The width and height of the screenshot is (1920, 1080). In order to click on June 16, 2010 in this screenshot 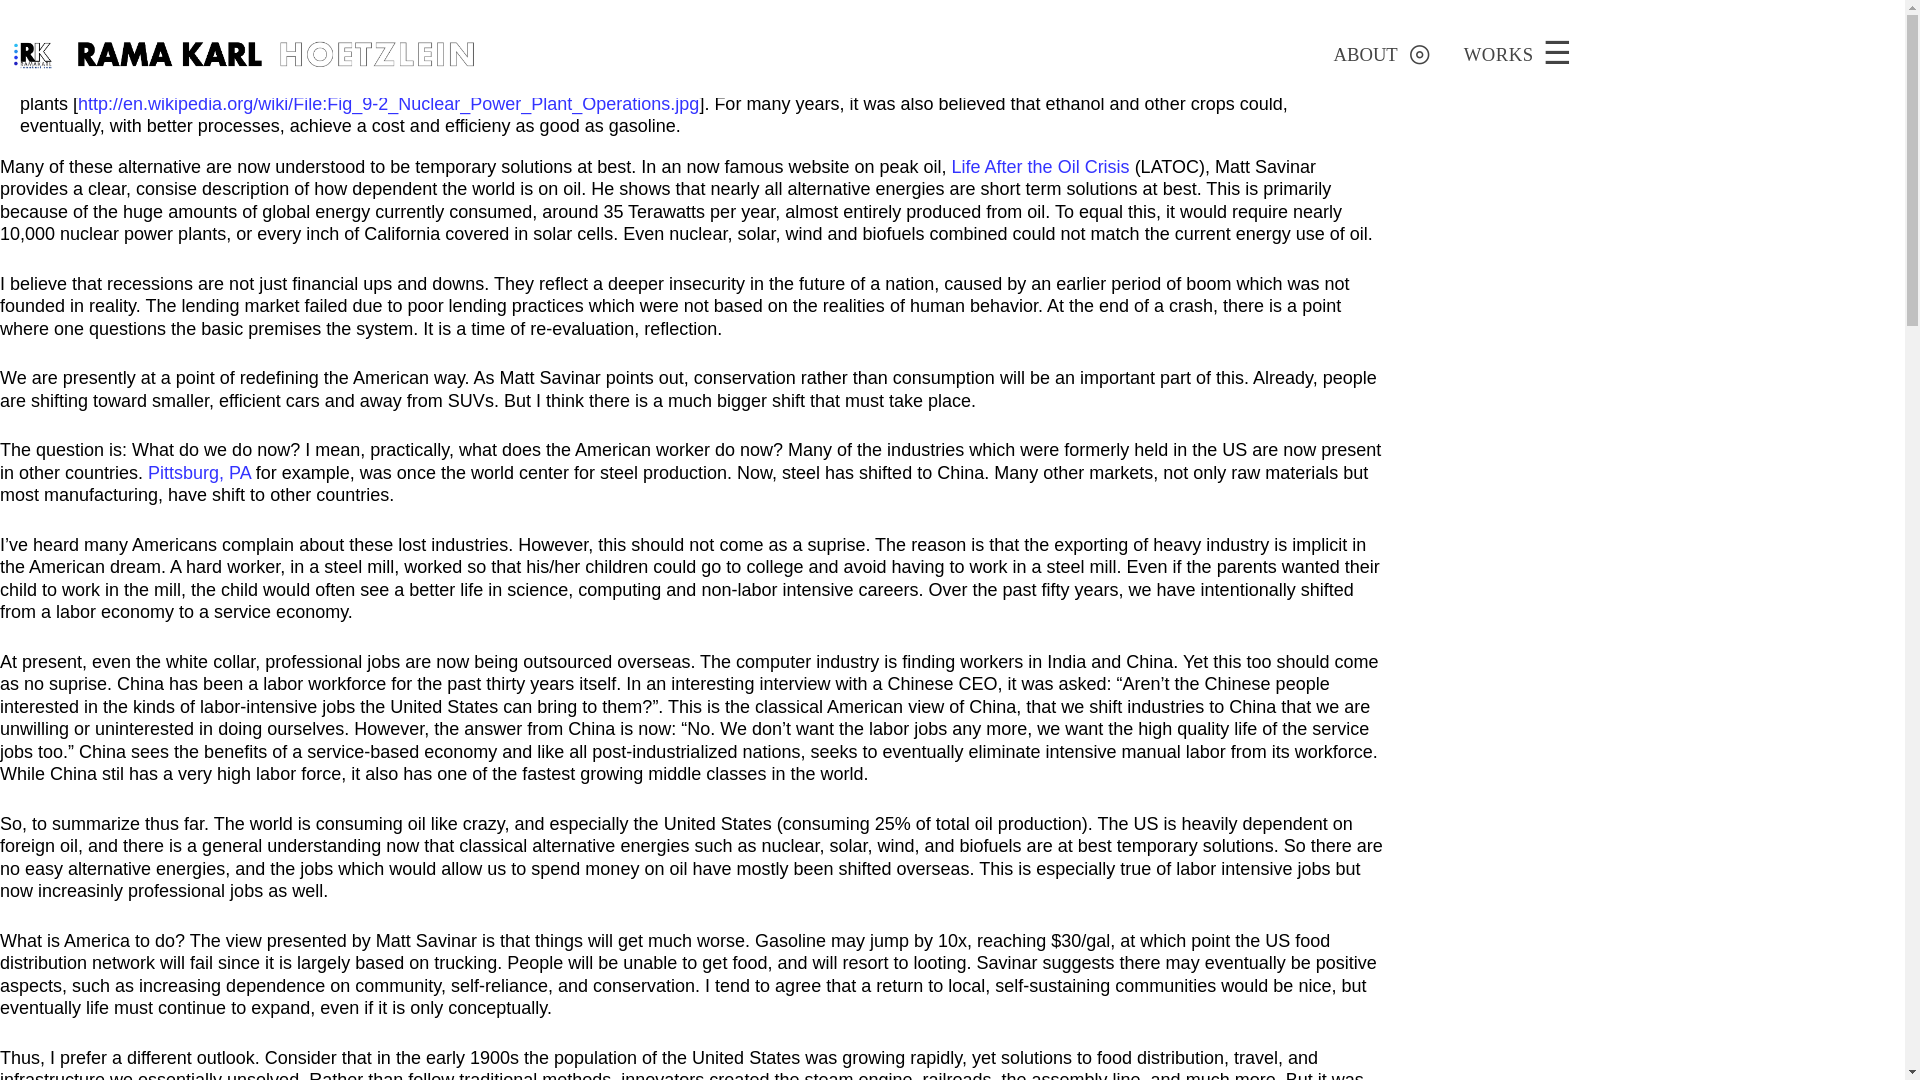, I will do `click(1543, 54)`.